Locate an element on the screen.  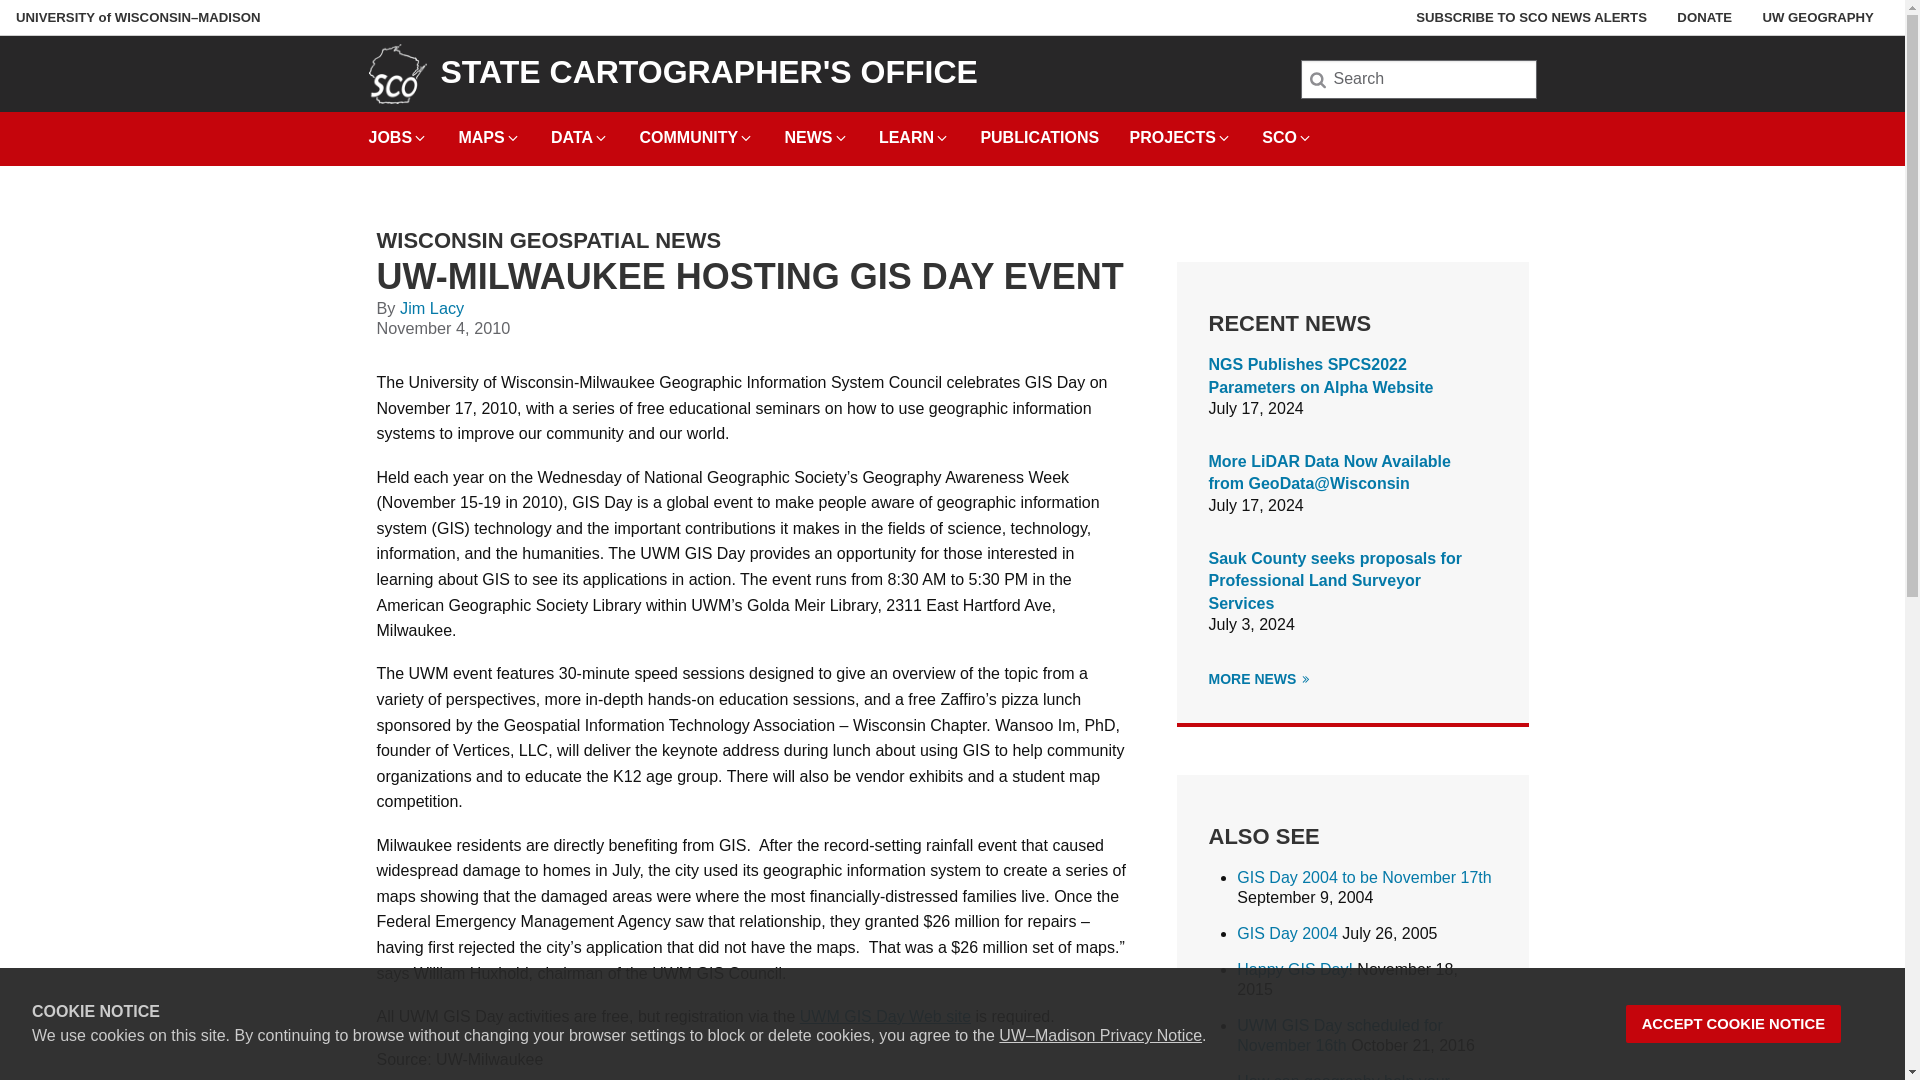
EXPAND is located at coordinates (1305, 137).